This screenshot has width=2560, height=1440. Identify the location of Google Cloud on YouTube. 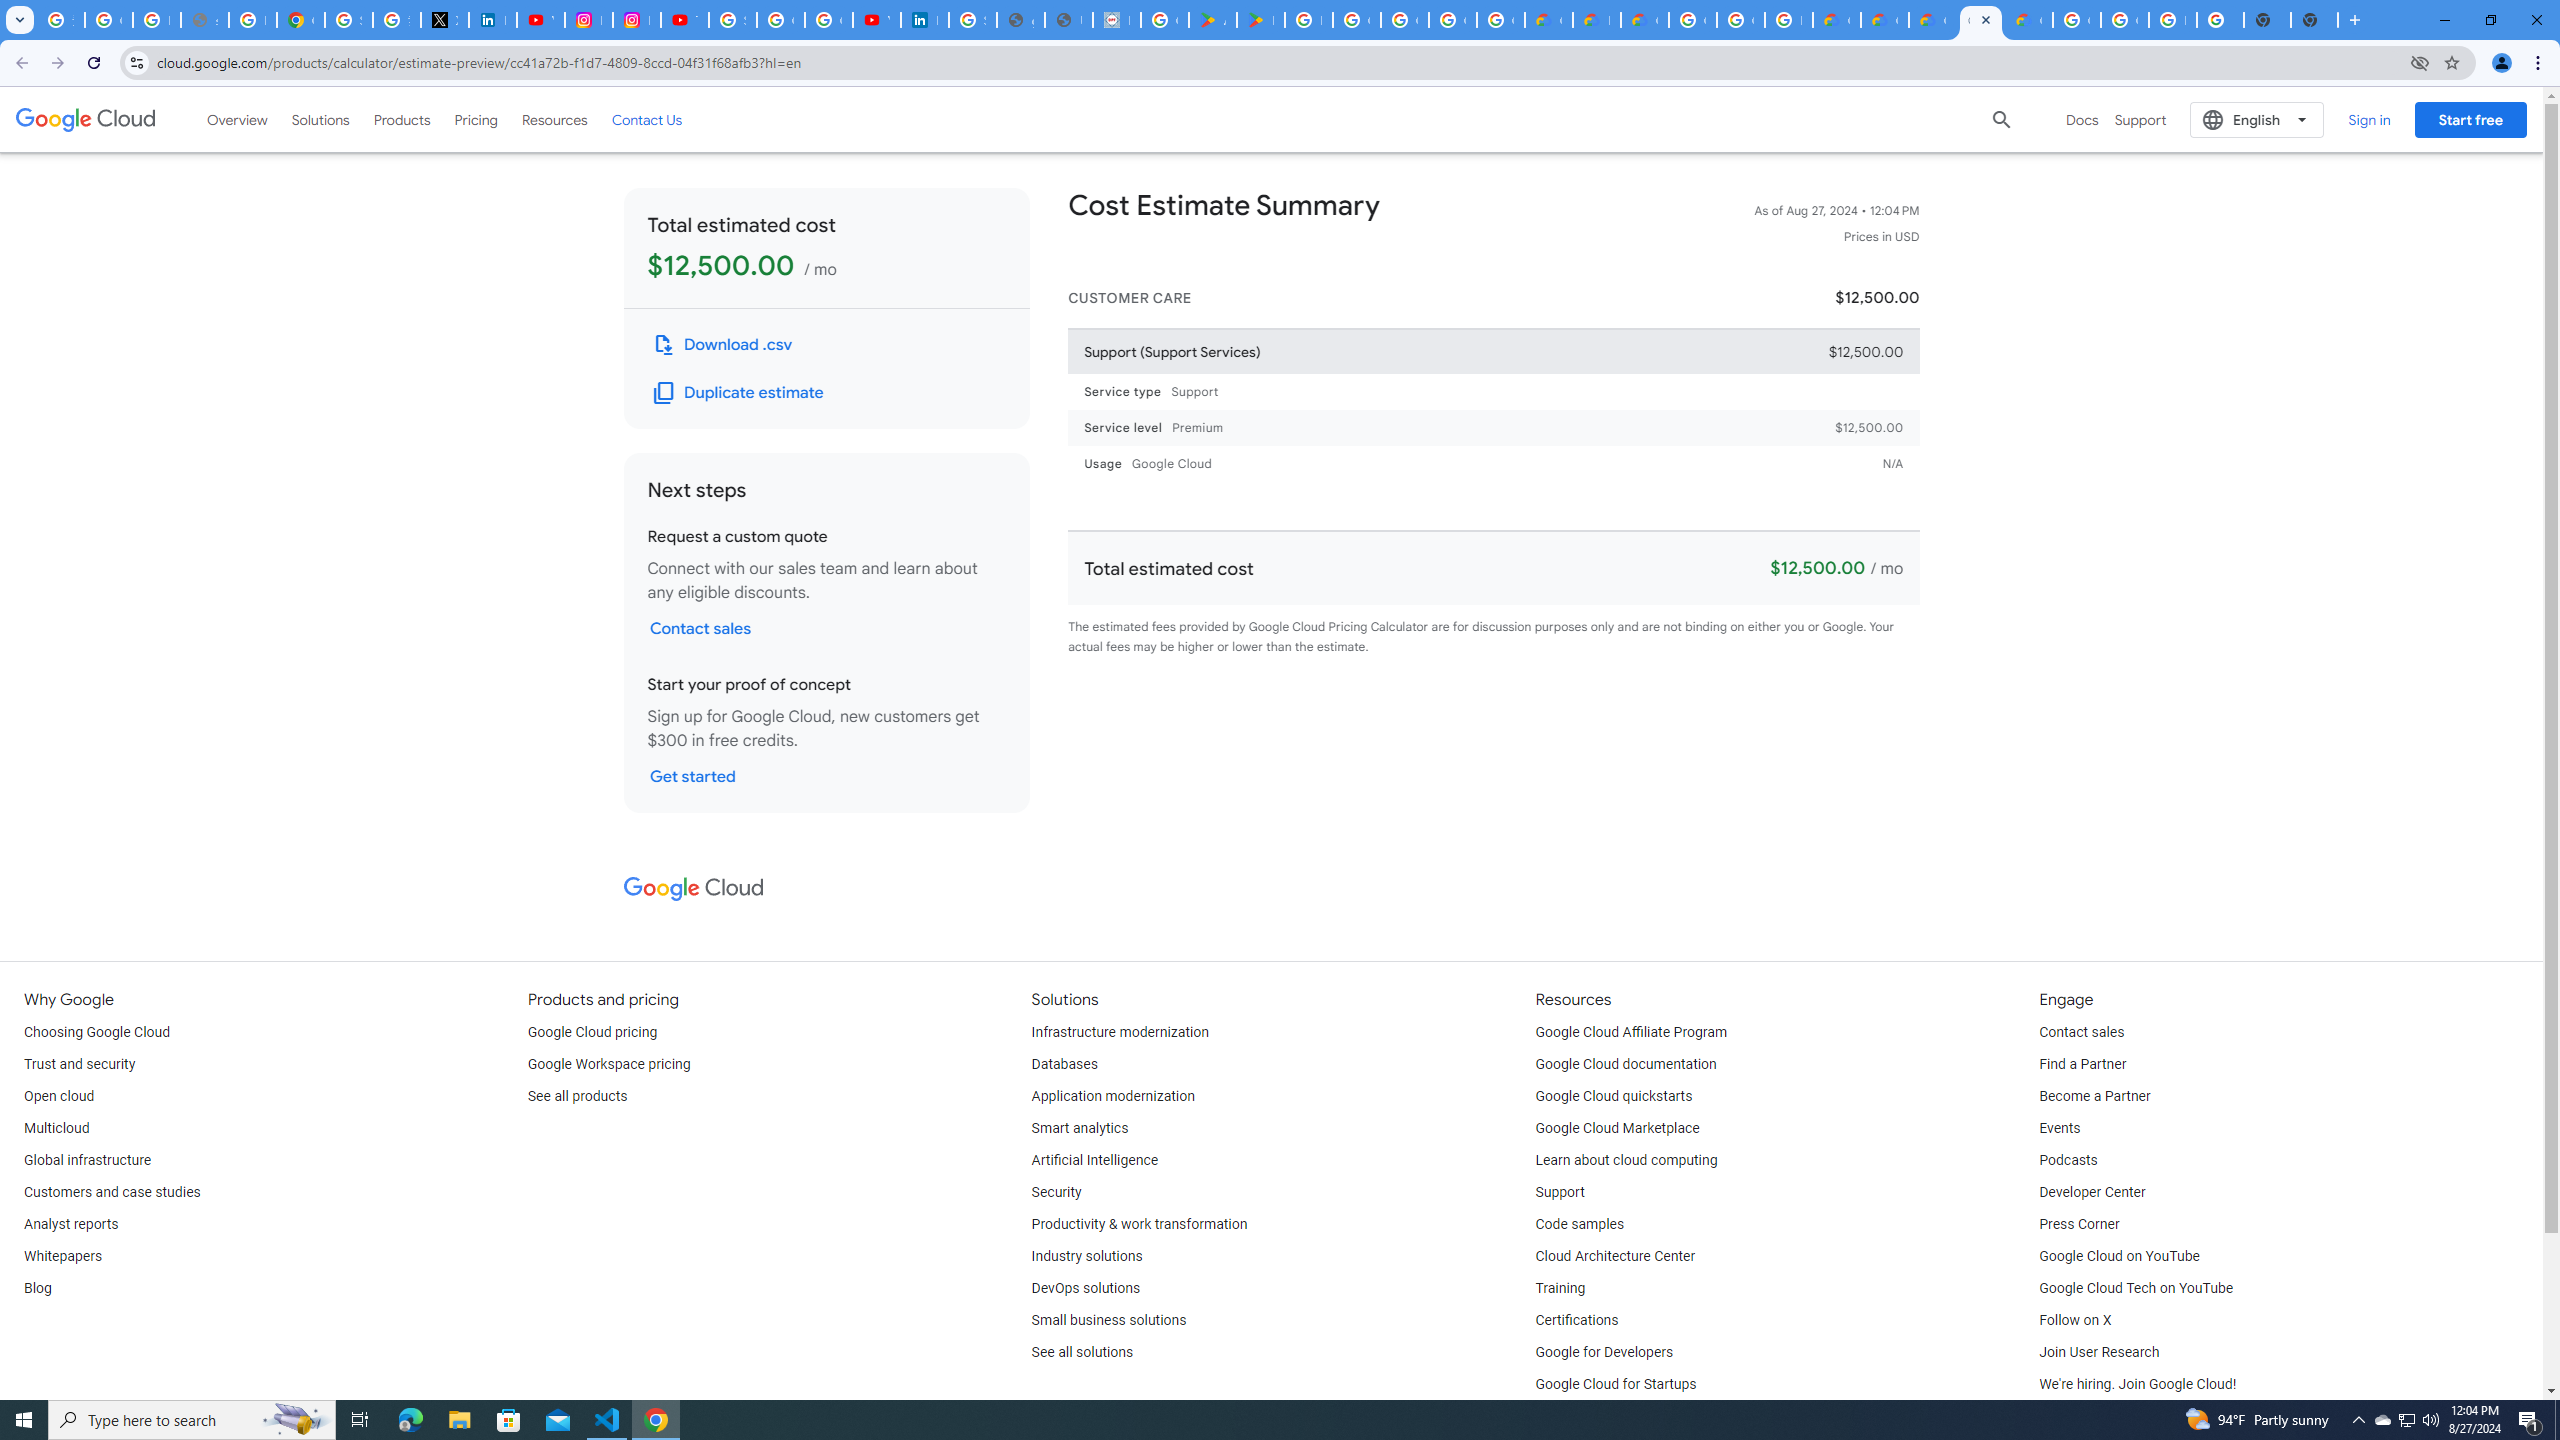
(2118, 1256).